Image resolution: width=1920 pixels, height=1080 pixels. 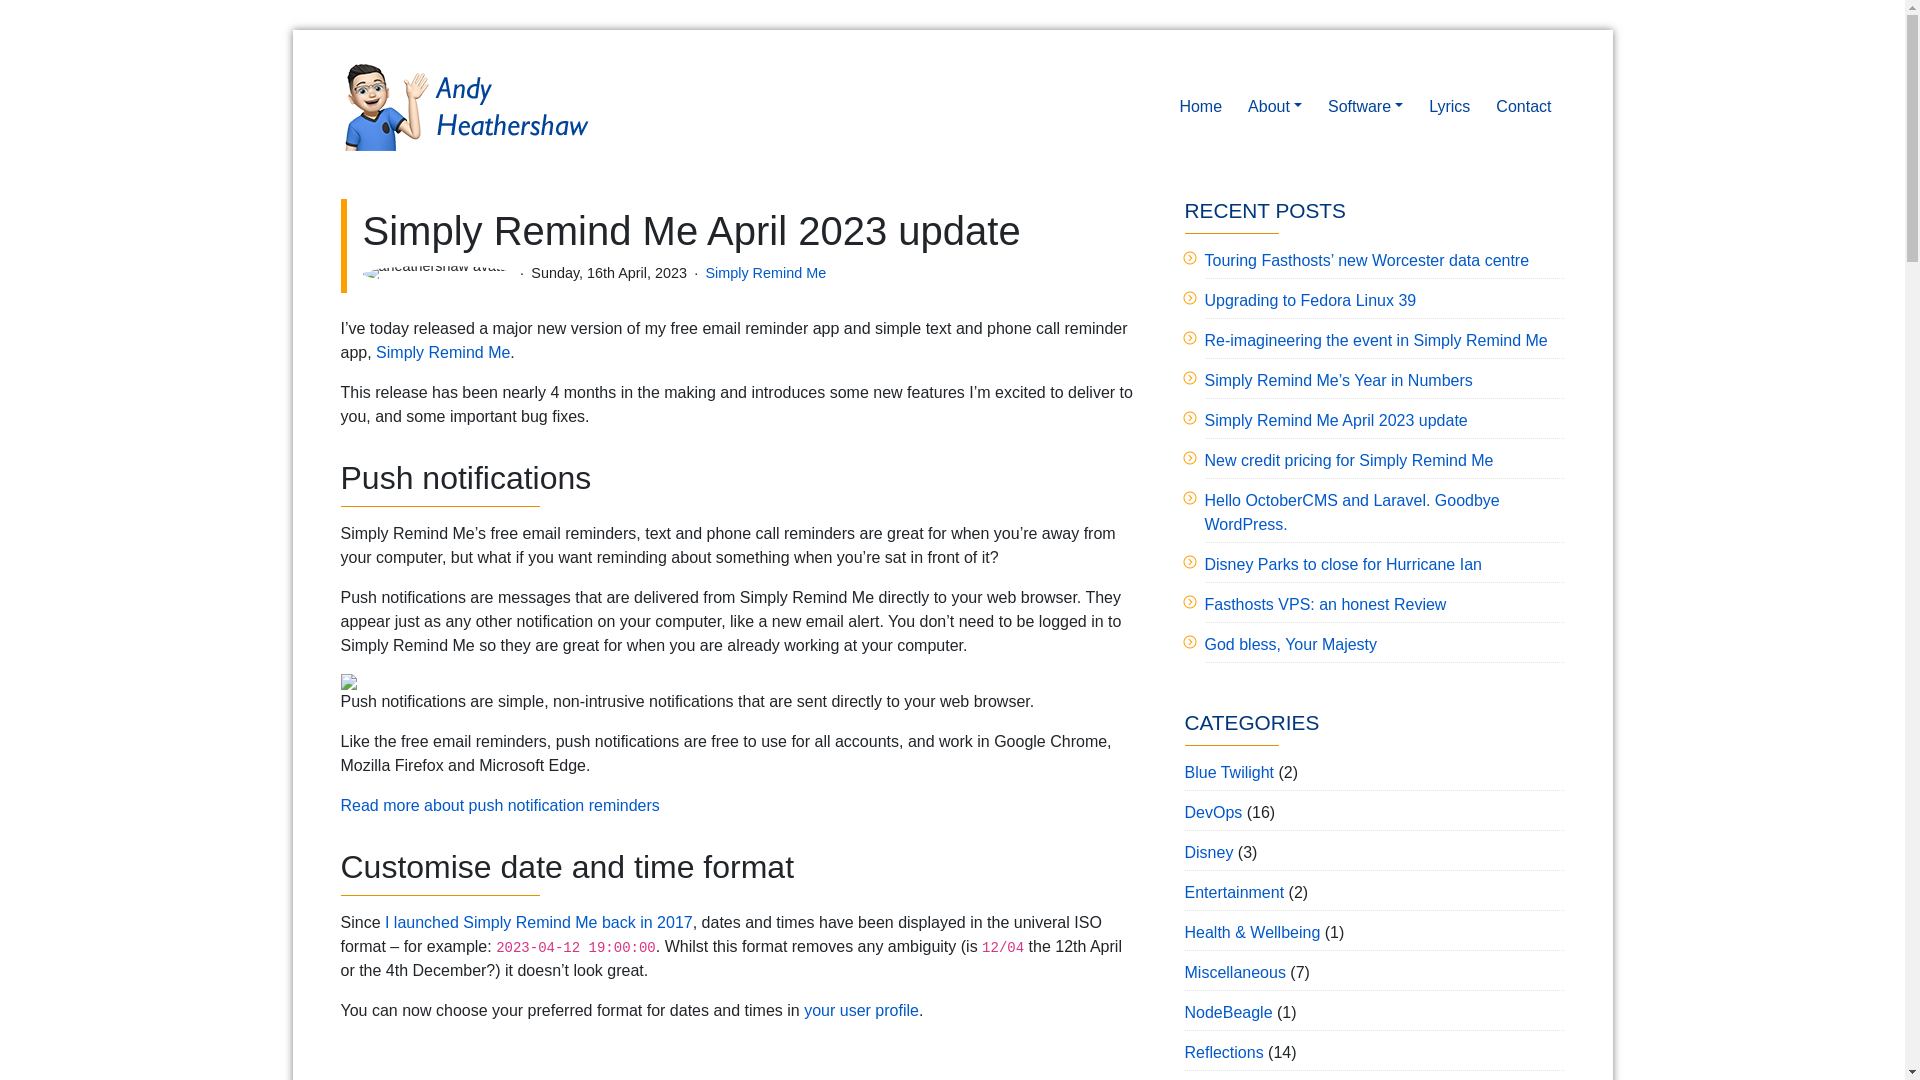 What do you see at coordinates (443, 352) in the screenshot?
I see `Simply Remind Me` at bounding box center [443, 352].